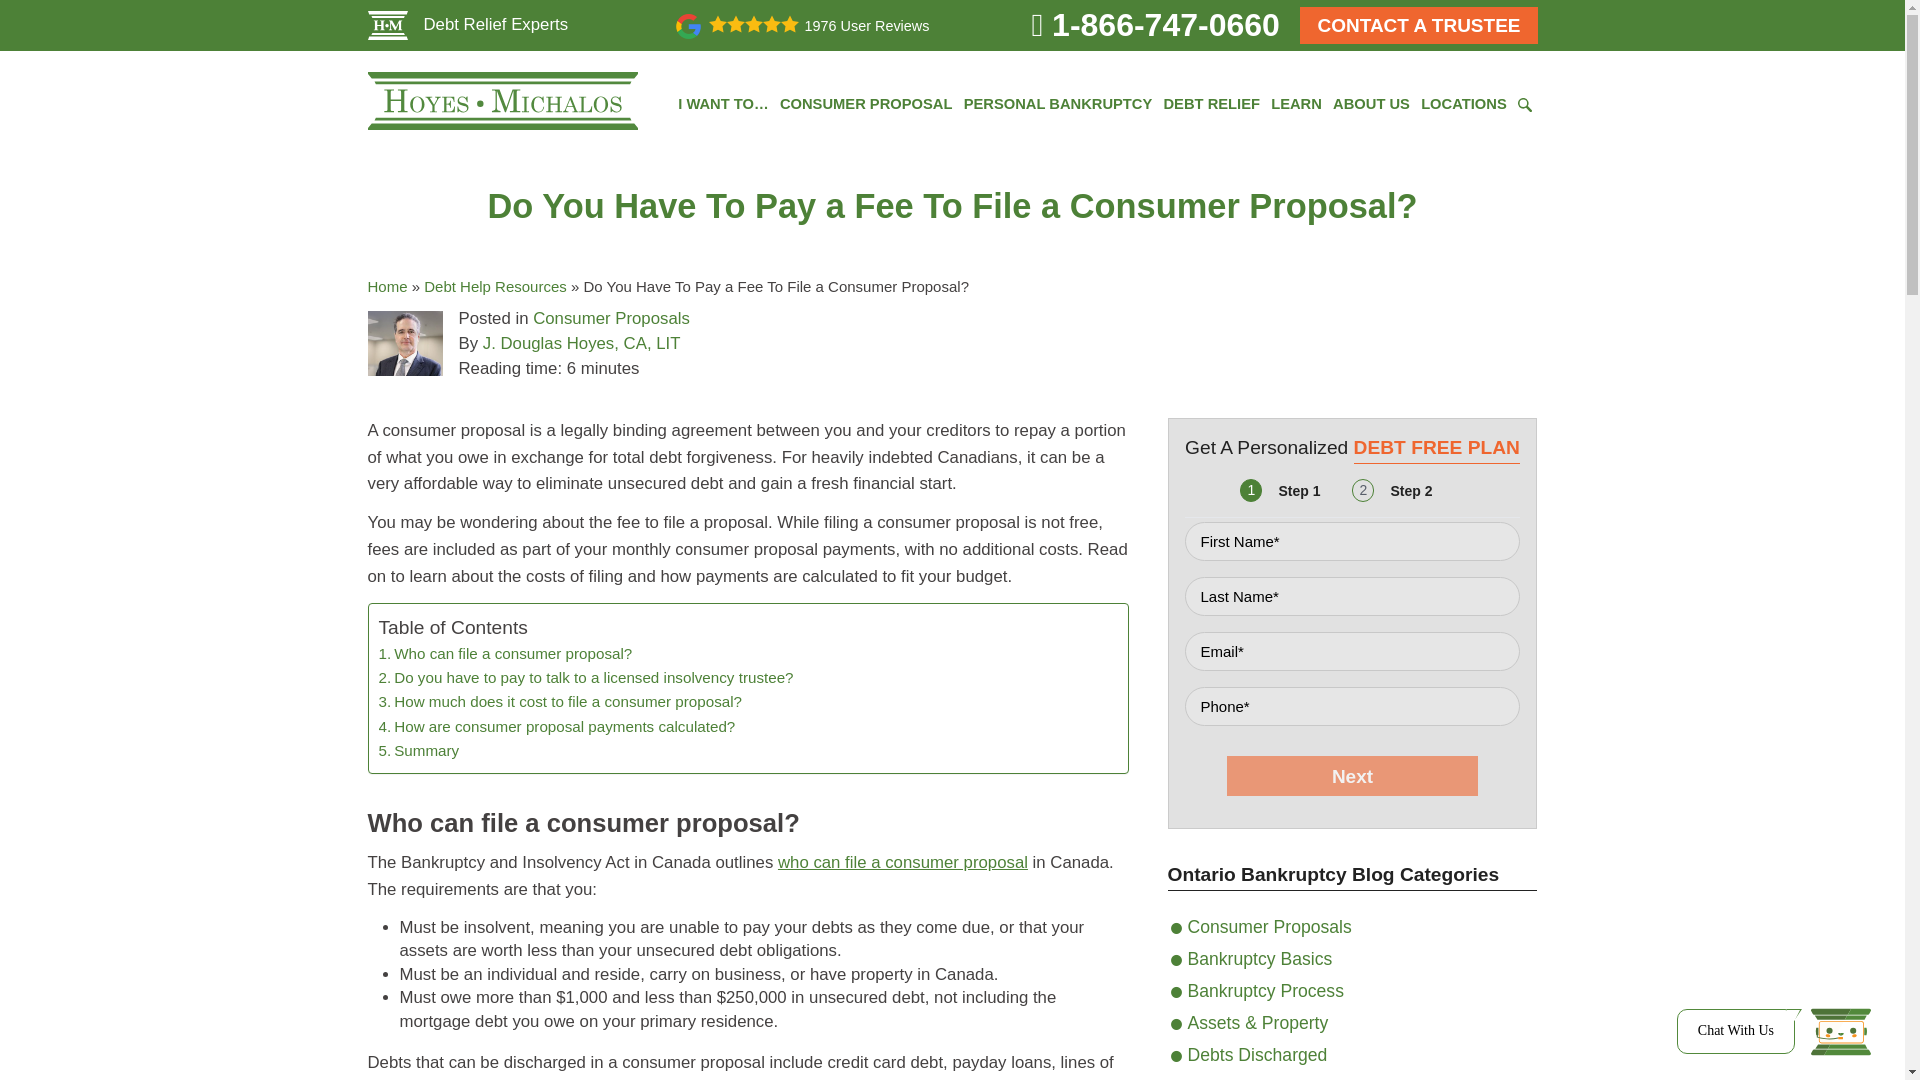 The width and height of the screenshot is (1920, 1080). I want to click on LOCATIONS, so click(1464, 104).